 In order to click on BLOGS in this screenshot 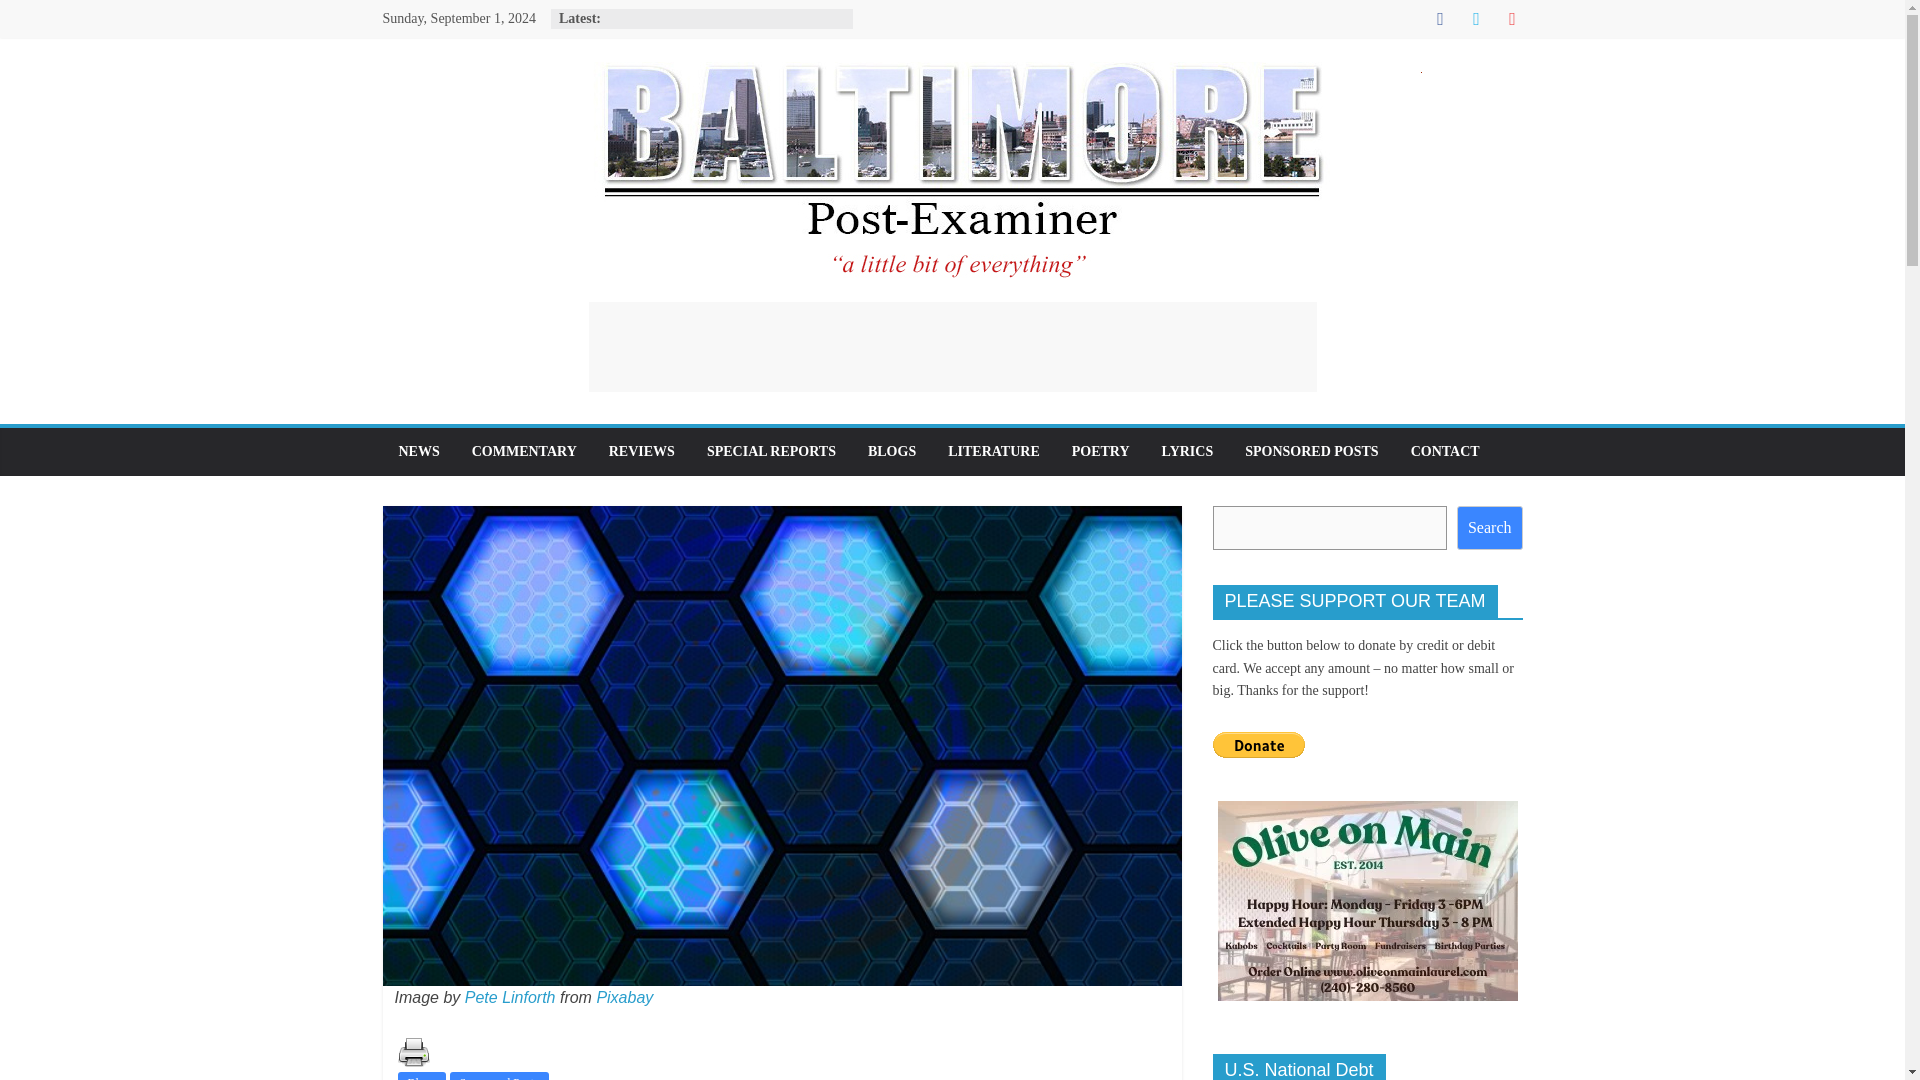, I will do `click(892, 452)`.